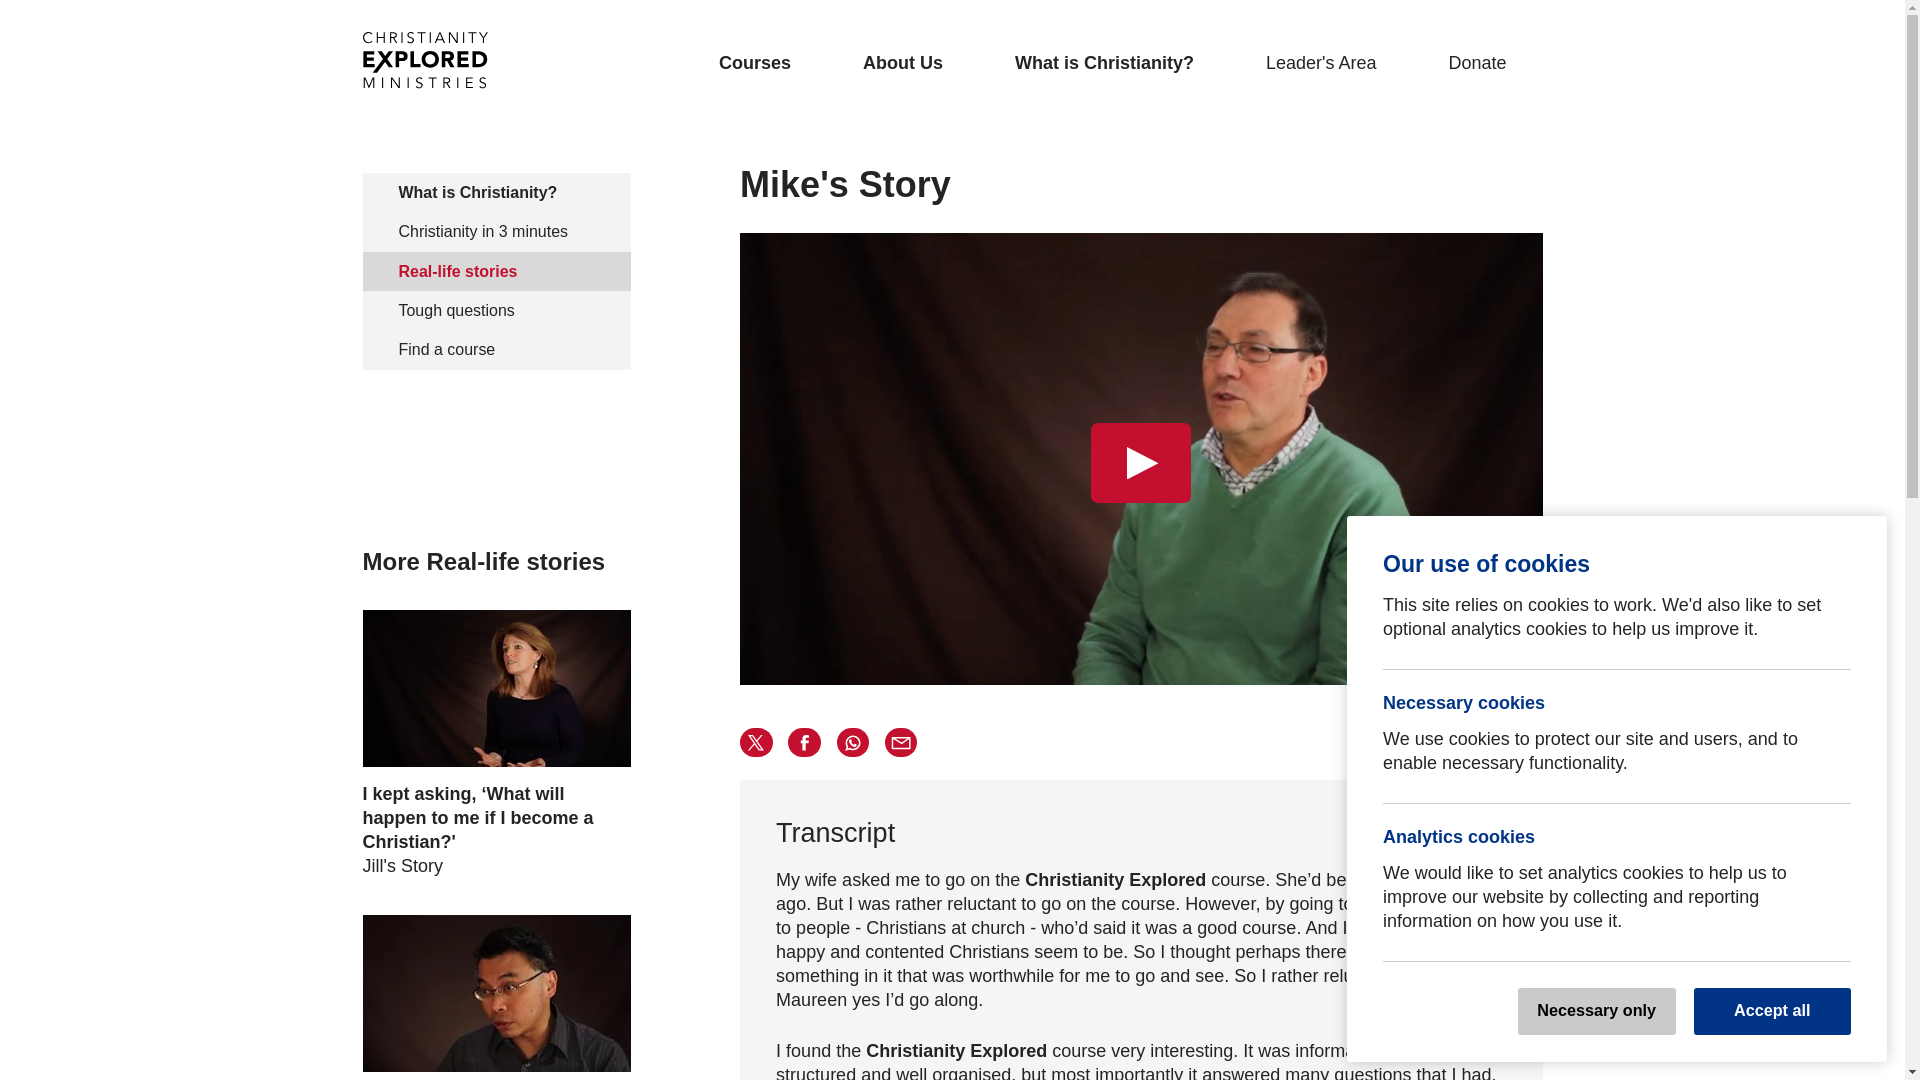 Image resolution: width=1920 pixels, height=1080 pixels. Describe the element at coordinates (496, 230) in the screenshot. I see `Christianity in 3 minutes` at that location.